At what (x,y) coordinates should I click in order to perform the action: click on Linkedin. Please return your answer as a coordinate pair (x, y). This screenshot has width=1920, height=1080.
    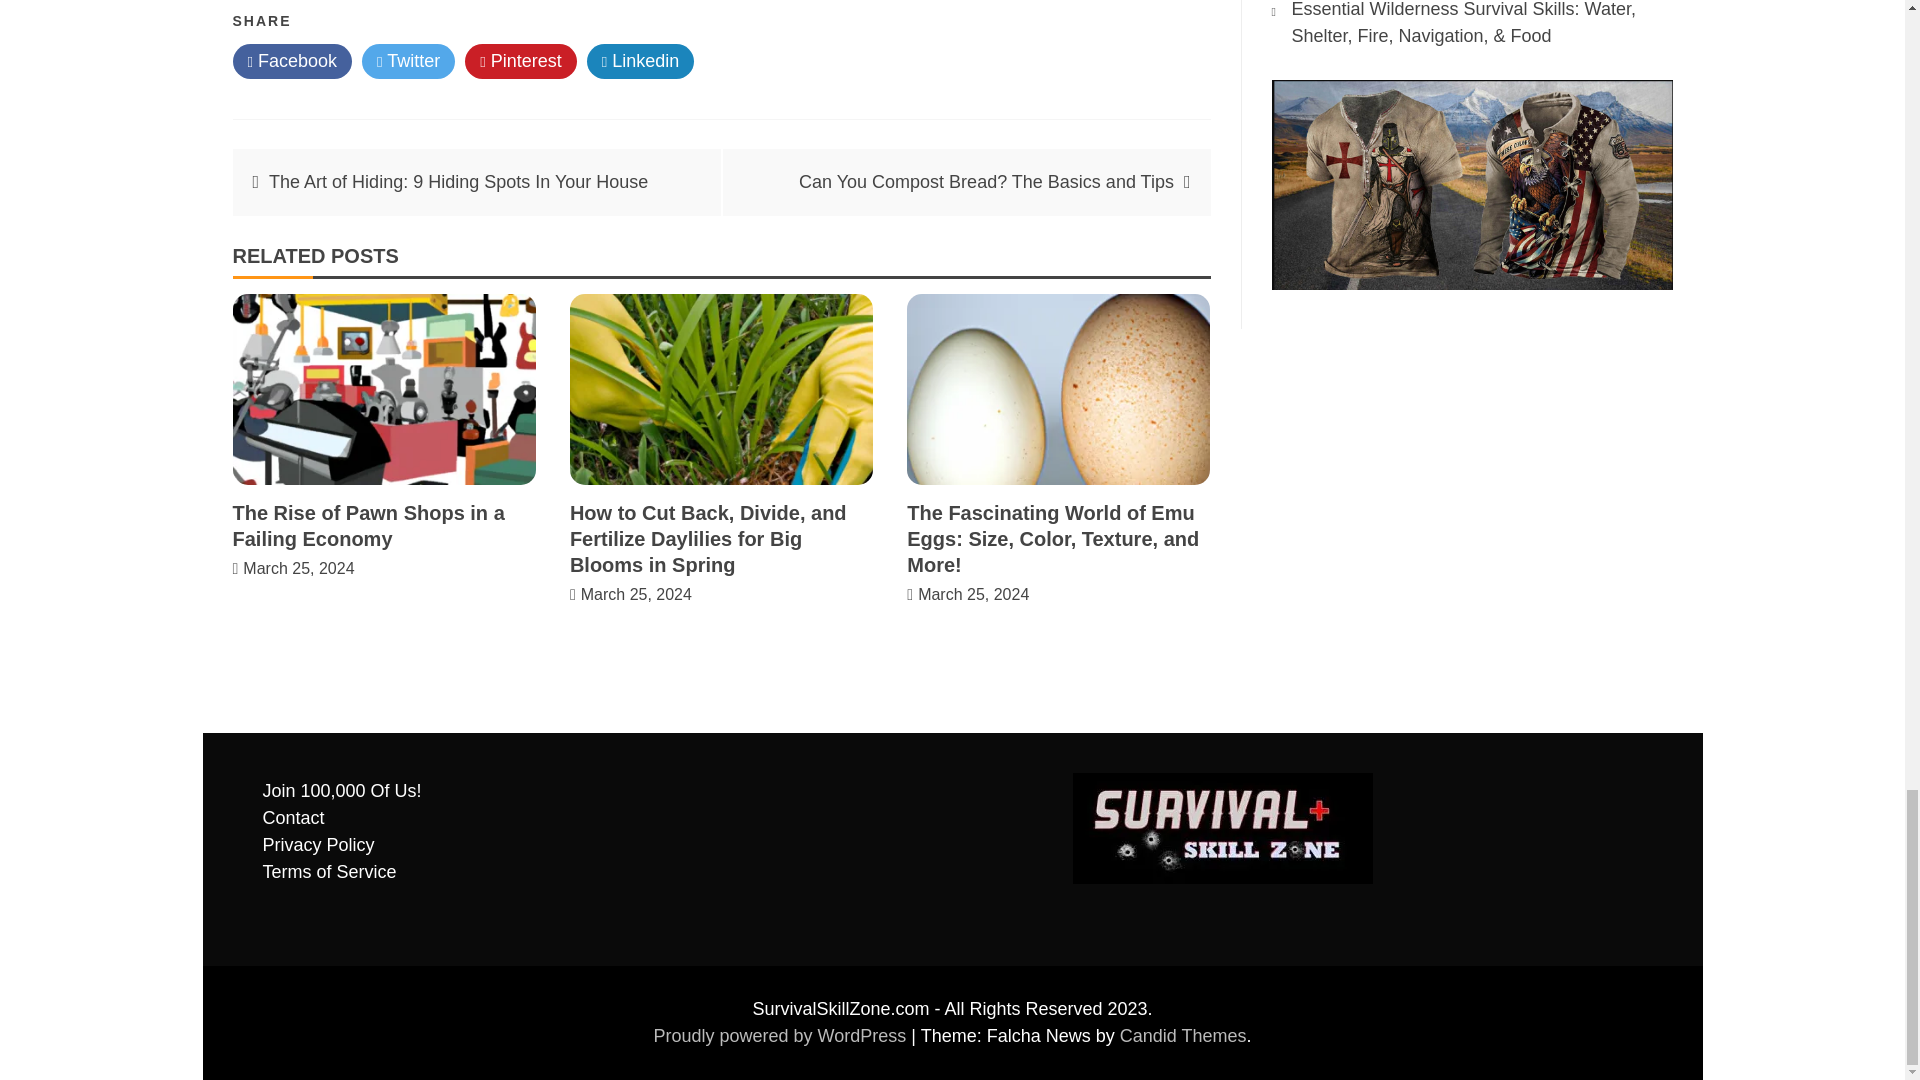
    Looking at the image, I should click on (641, 61).